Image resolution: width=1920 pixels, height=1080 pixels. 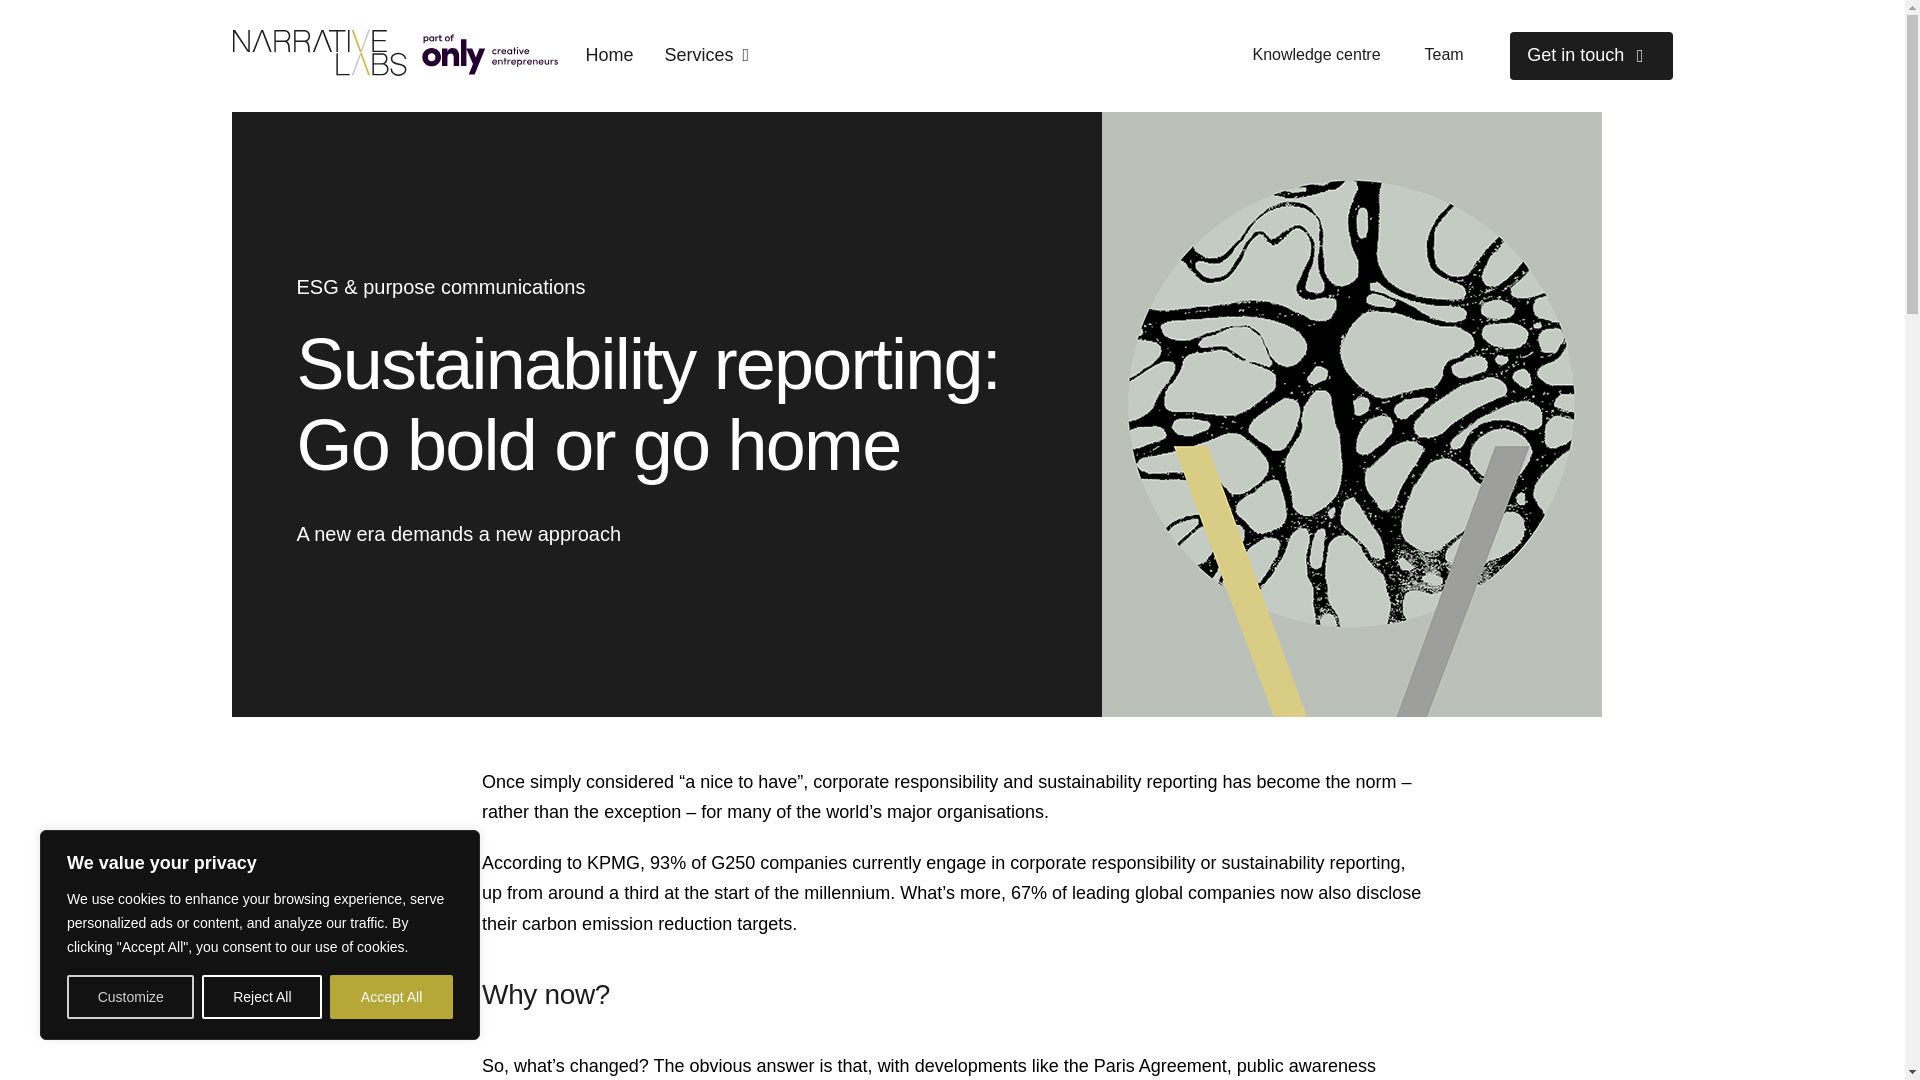 I want to click on Accept All, so click(x=392, y=997).